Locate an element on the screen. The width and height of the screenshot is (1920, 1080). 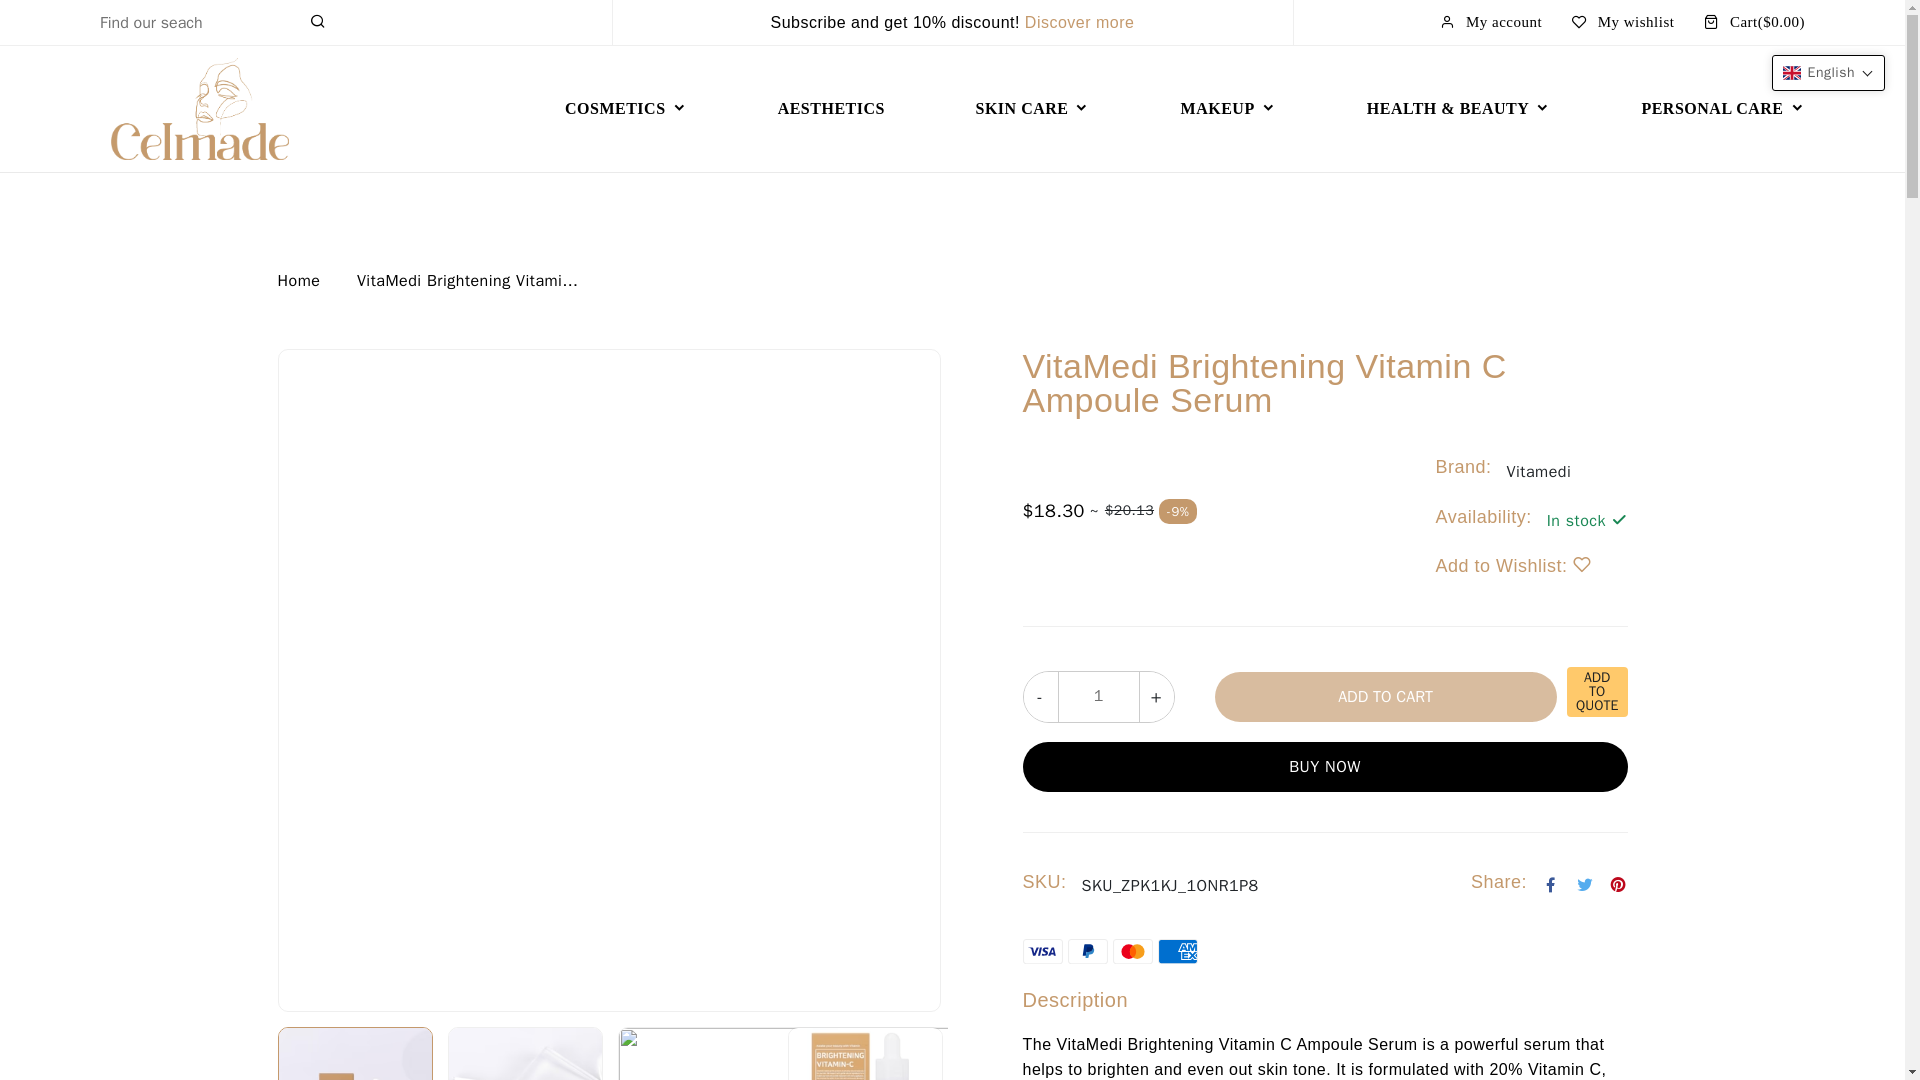
All collections is located at coordinates (1080, 22).